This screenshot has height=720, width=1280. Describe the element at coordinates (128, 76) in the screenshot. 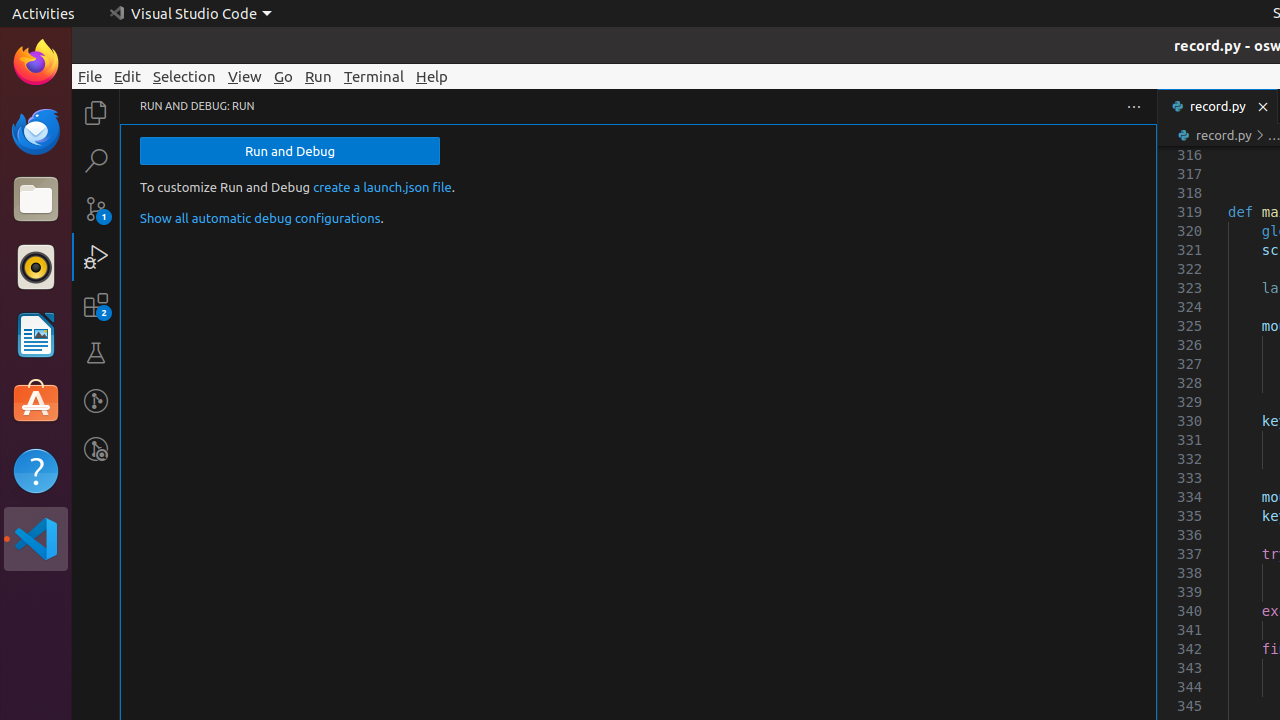

I see `Edit` at that location.